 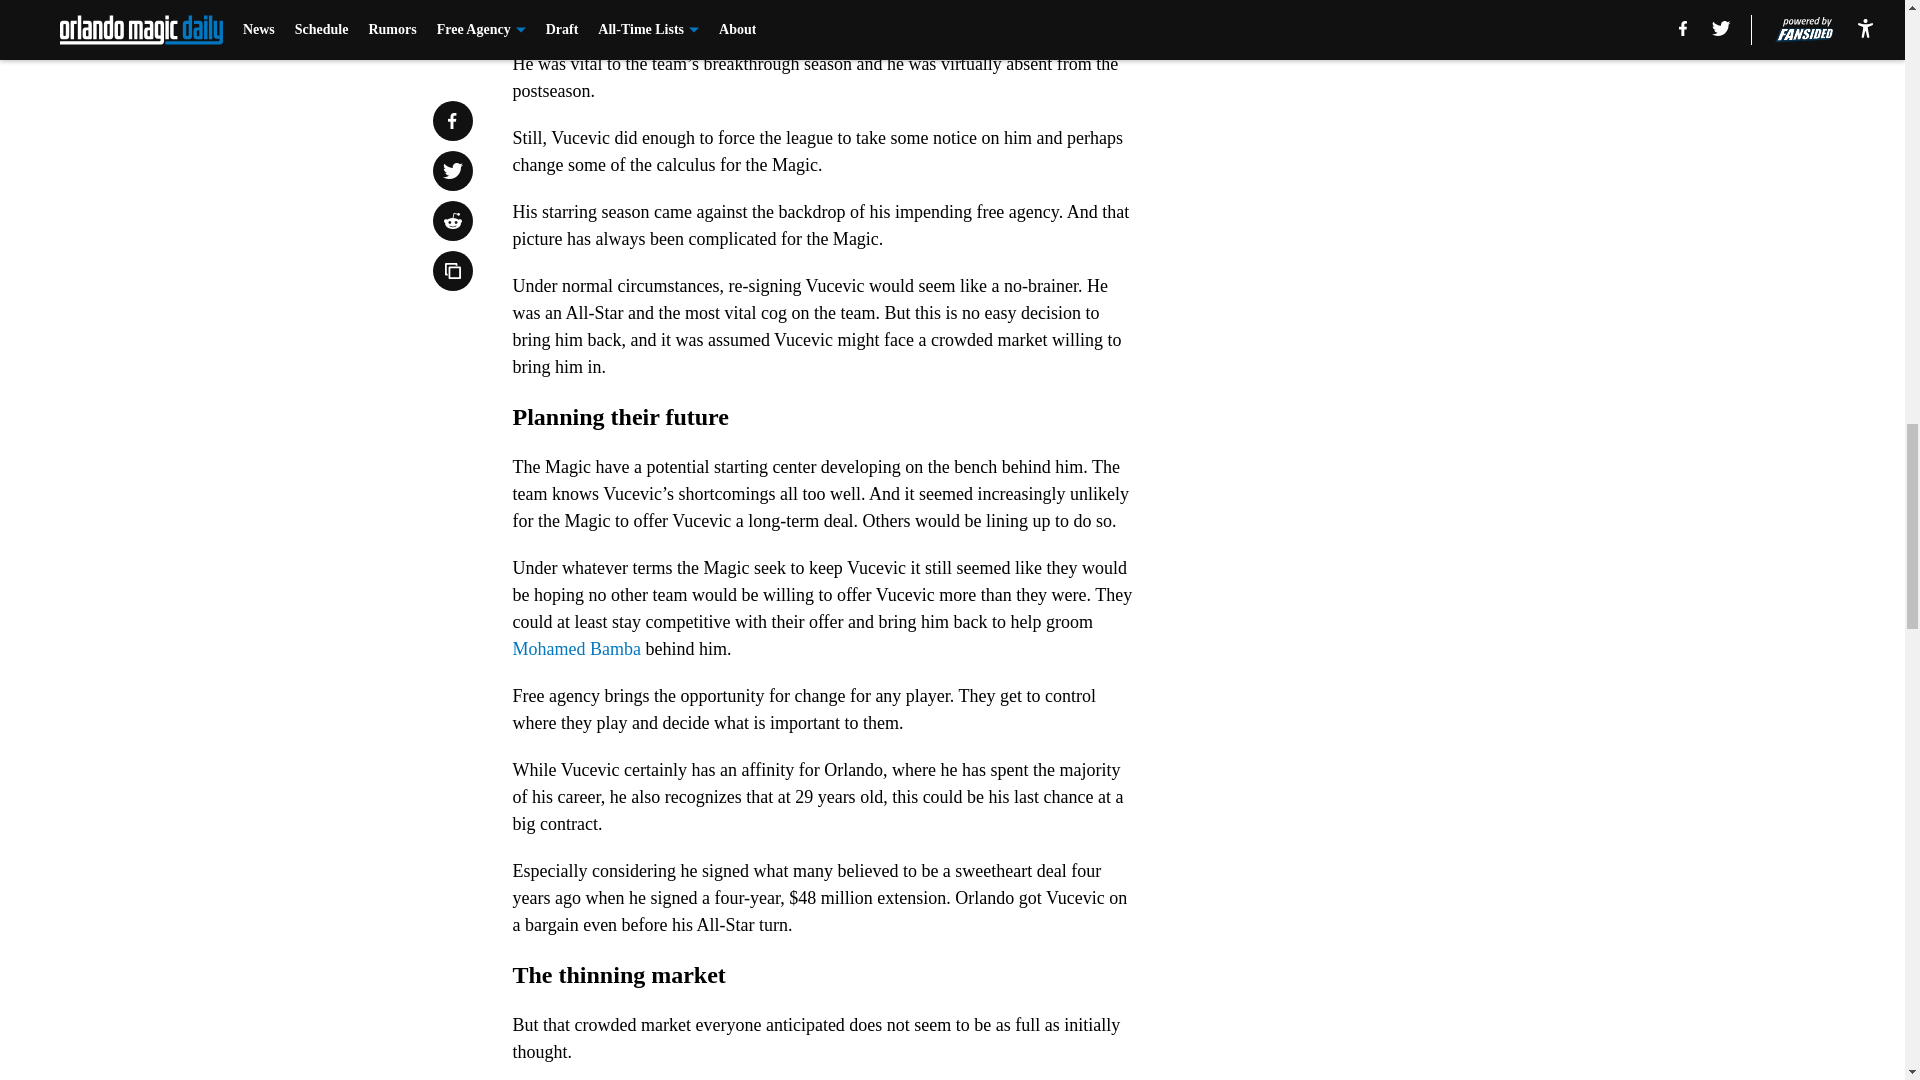 I want to click on Mohamed Bamba, so click(x=576, y=648).